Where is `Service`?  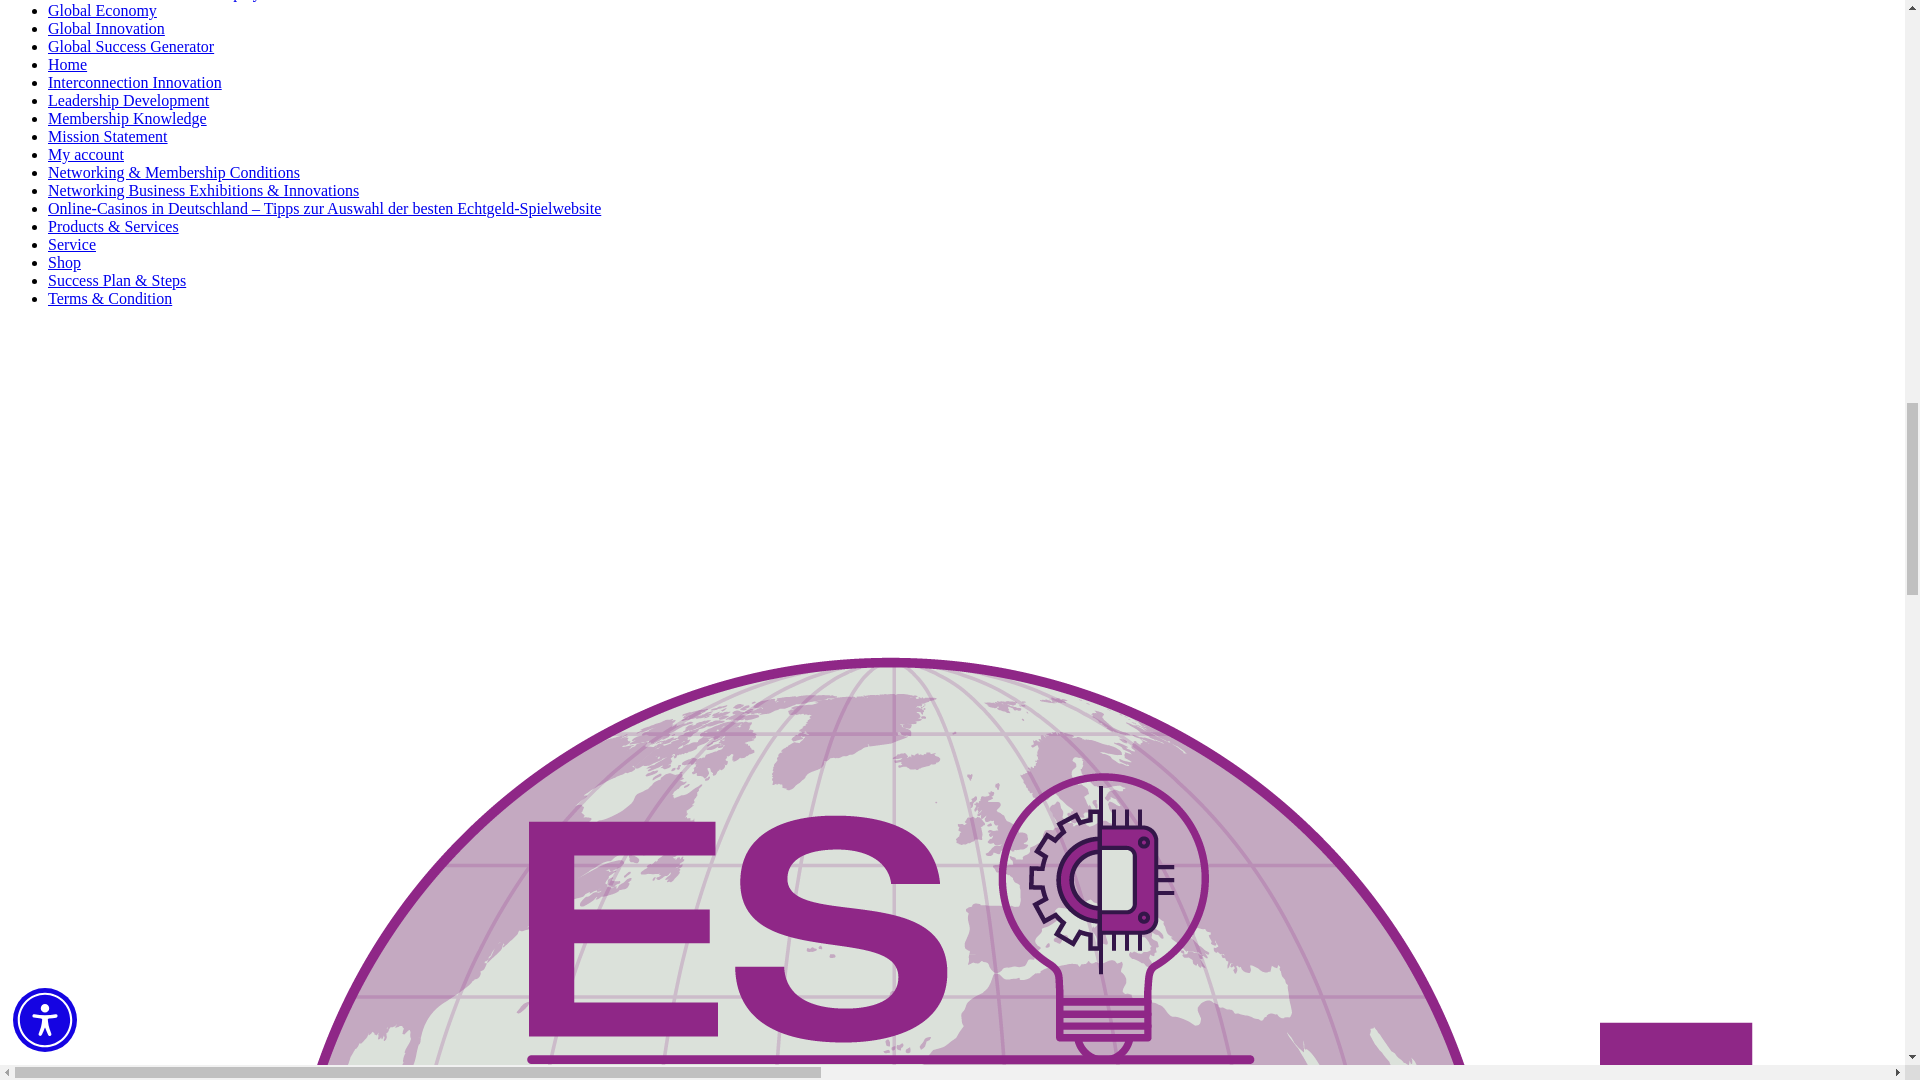
Service is located at coordinates (72, 244).